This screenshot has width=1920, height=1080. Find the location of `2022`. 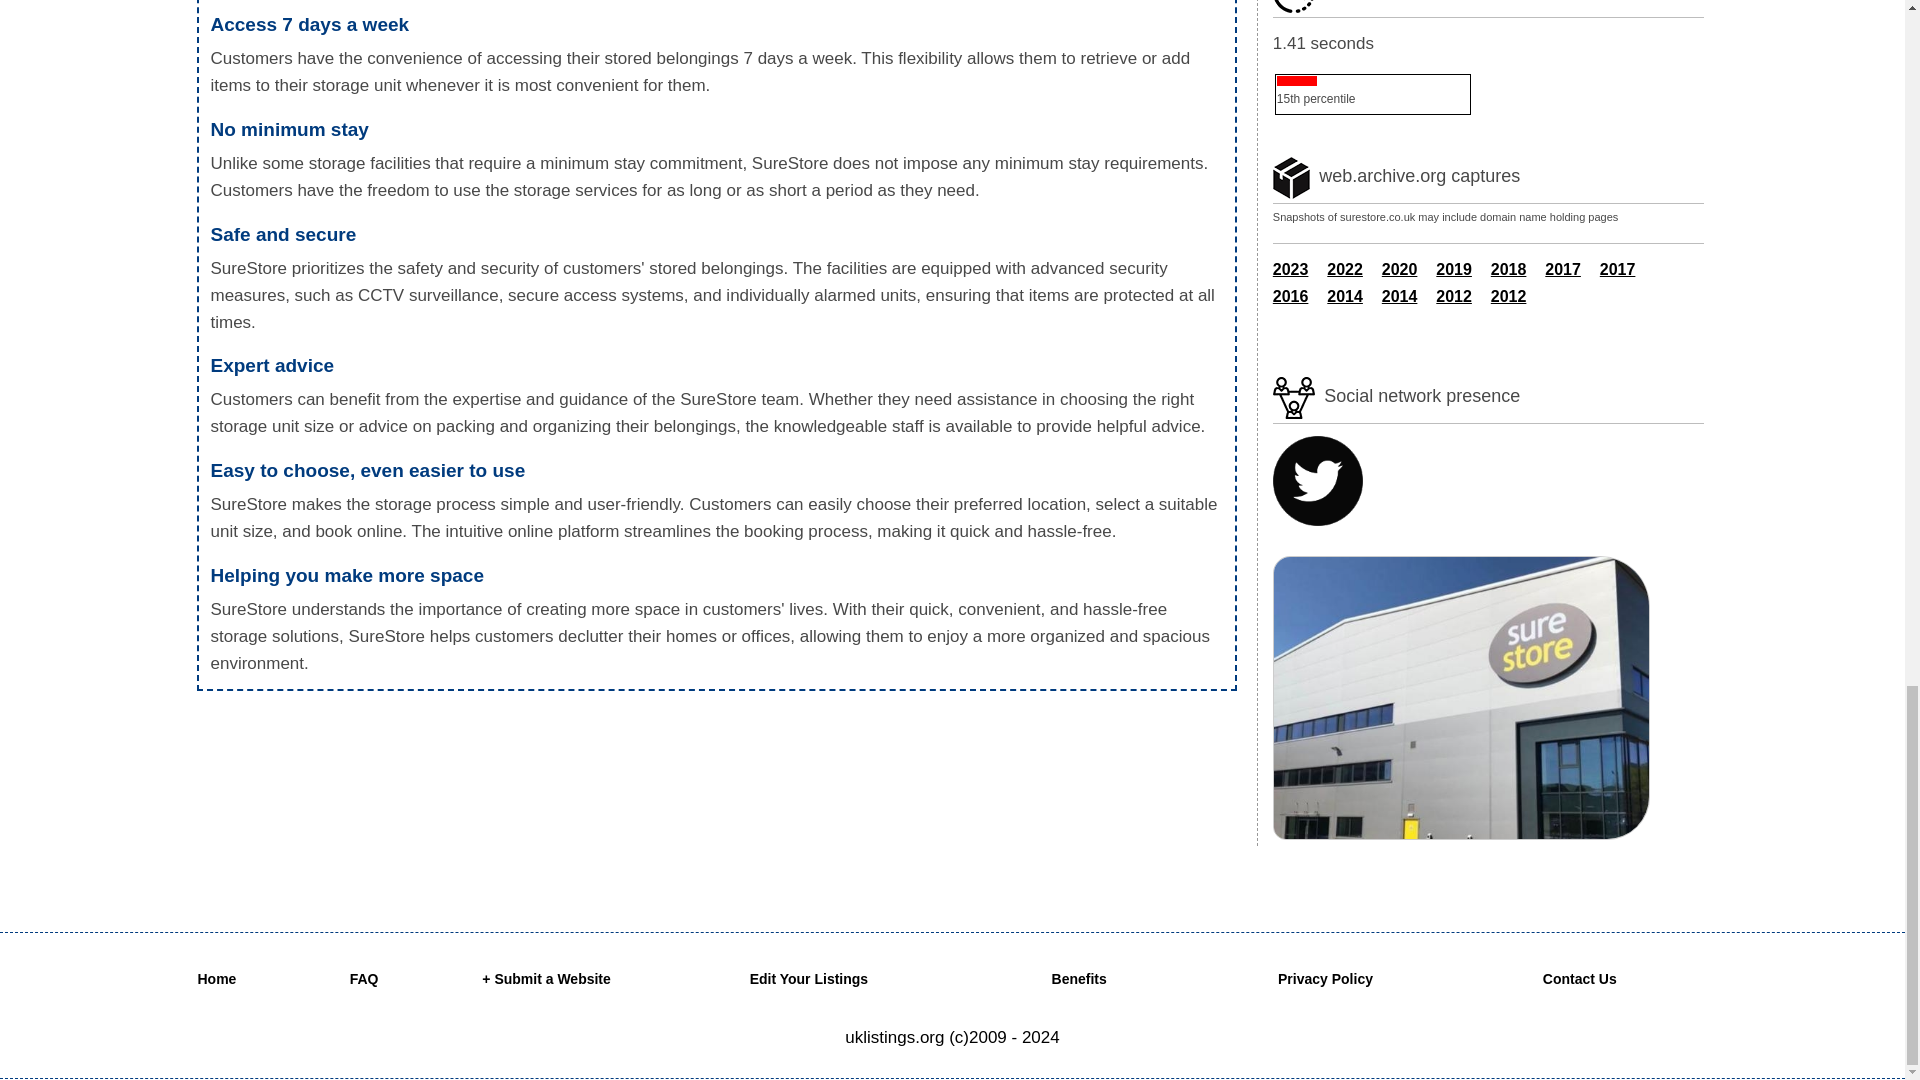

2022 is located at coordinates (1344, 269).